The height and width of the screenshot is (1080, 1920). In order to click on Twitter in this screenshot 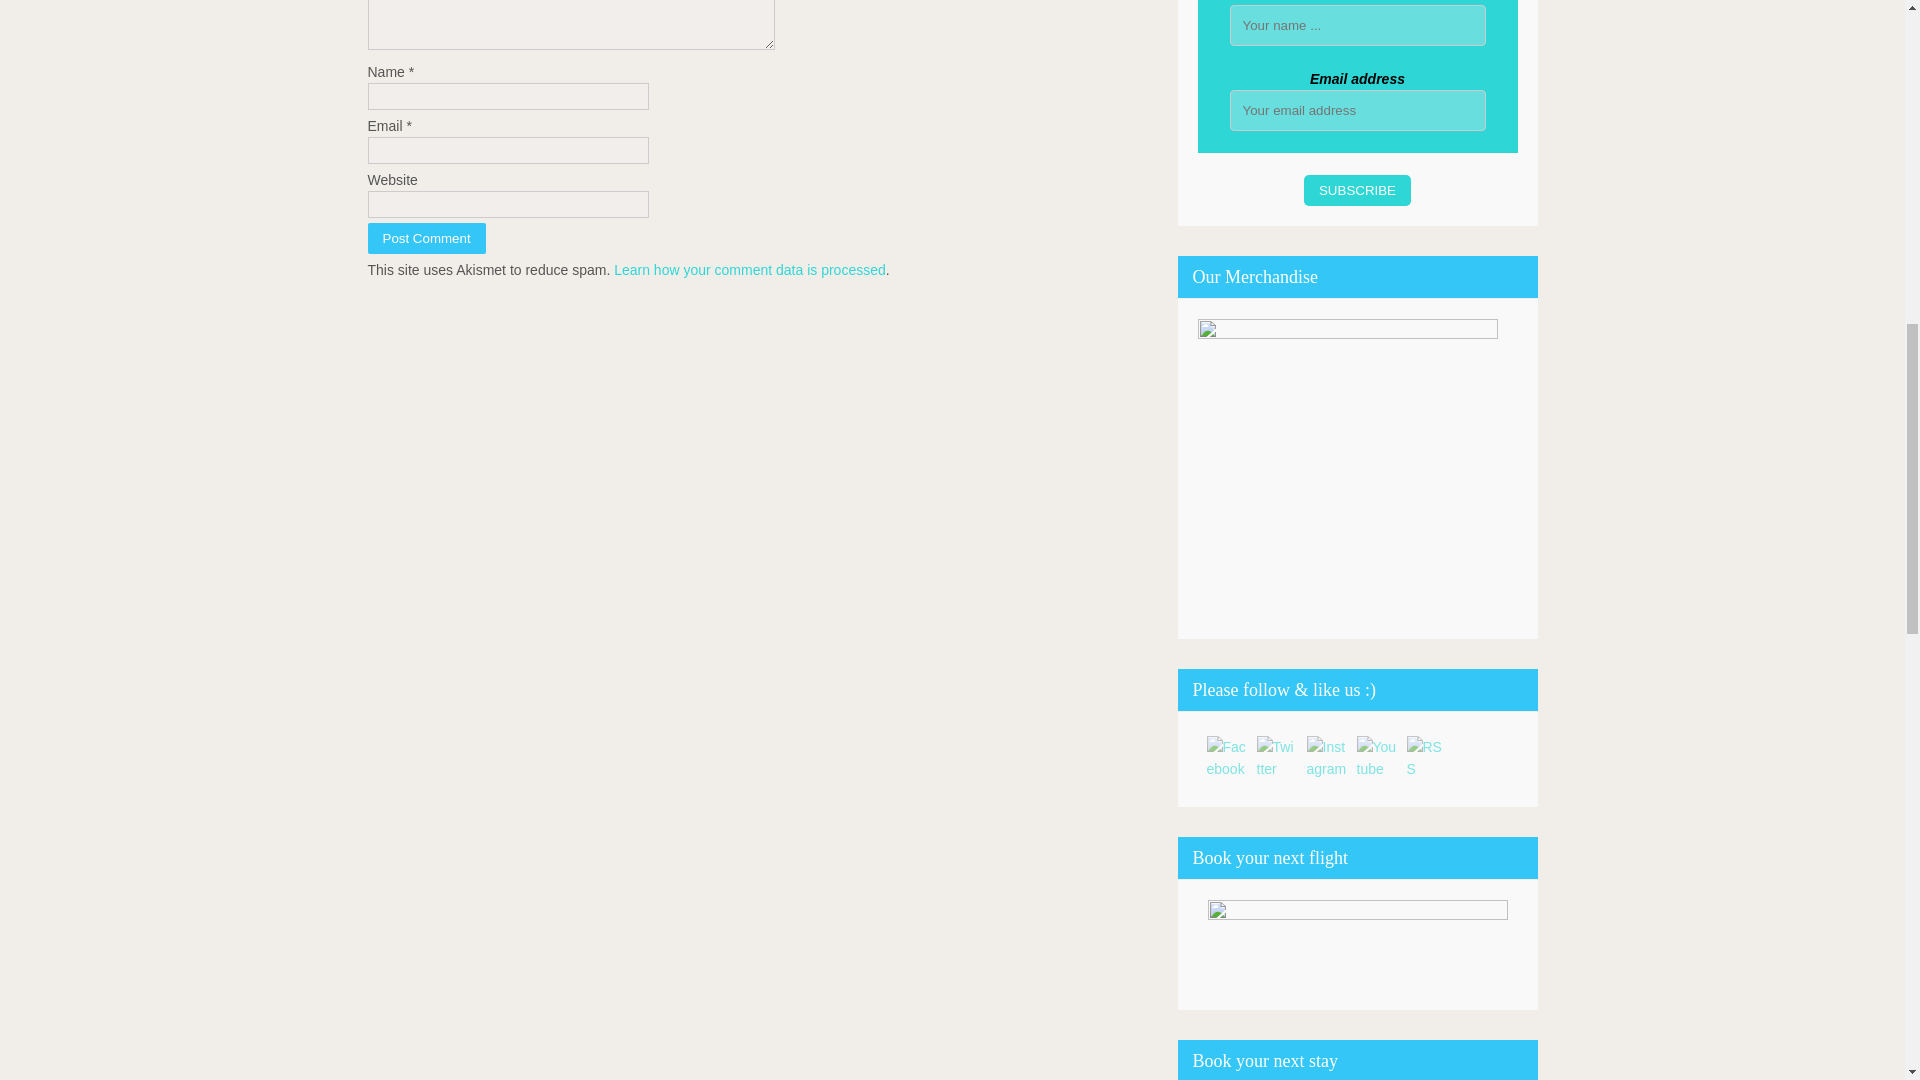, I will do `click(1276, 757)`.